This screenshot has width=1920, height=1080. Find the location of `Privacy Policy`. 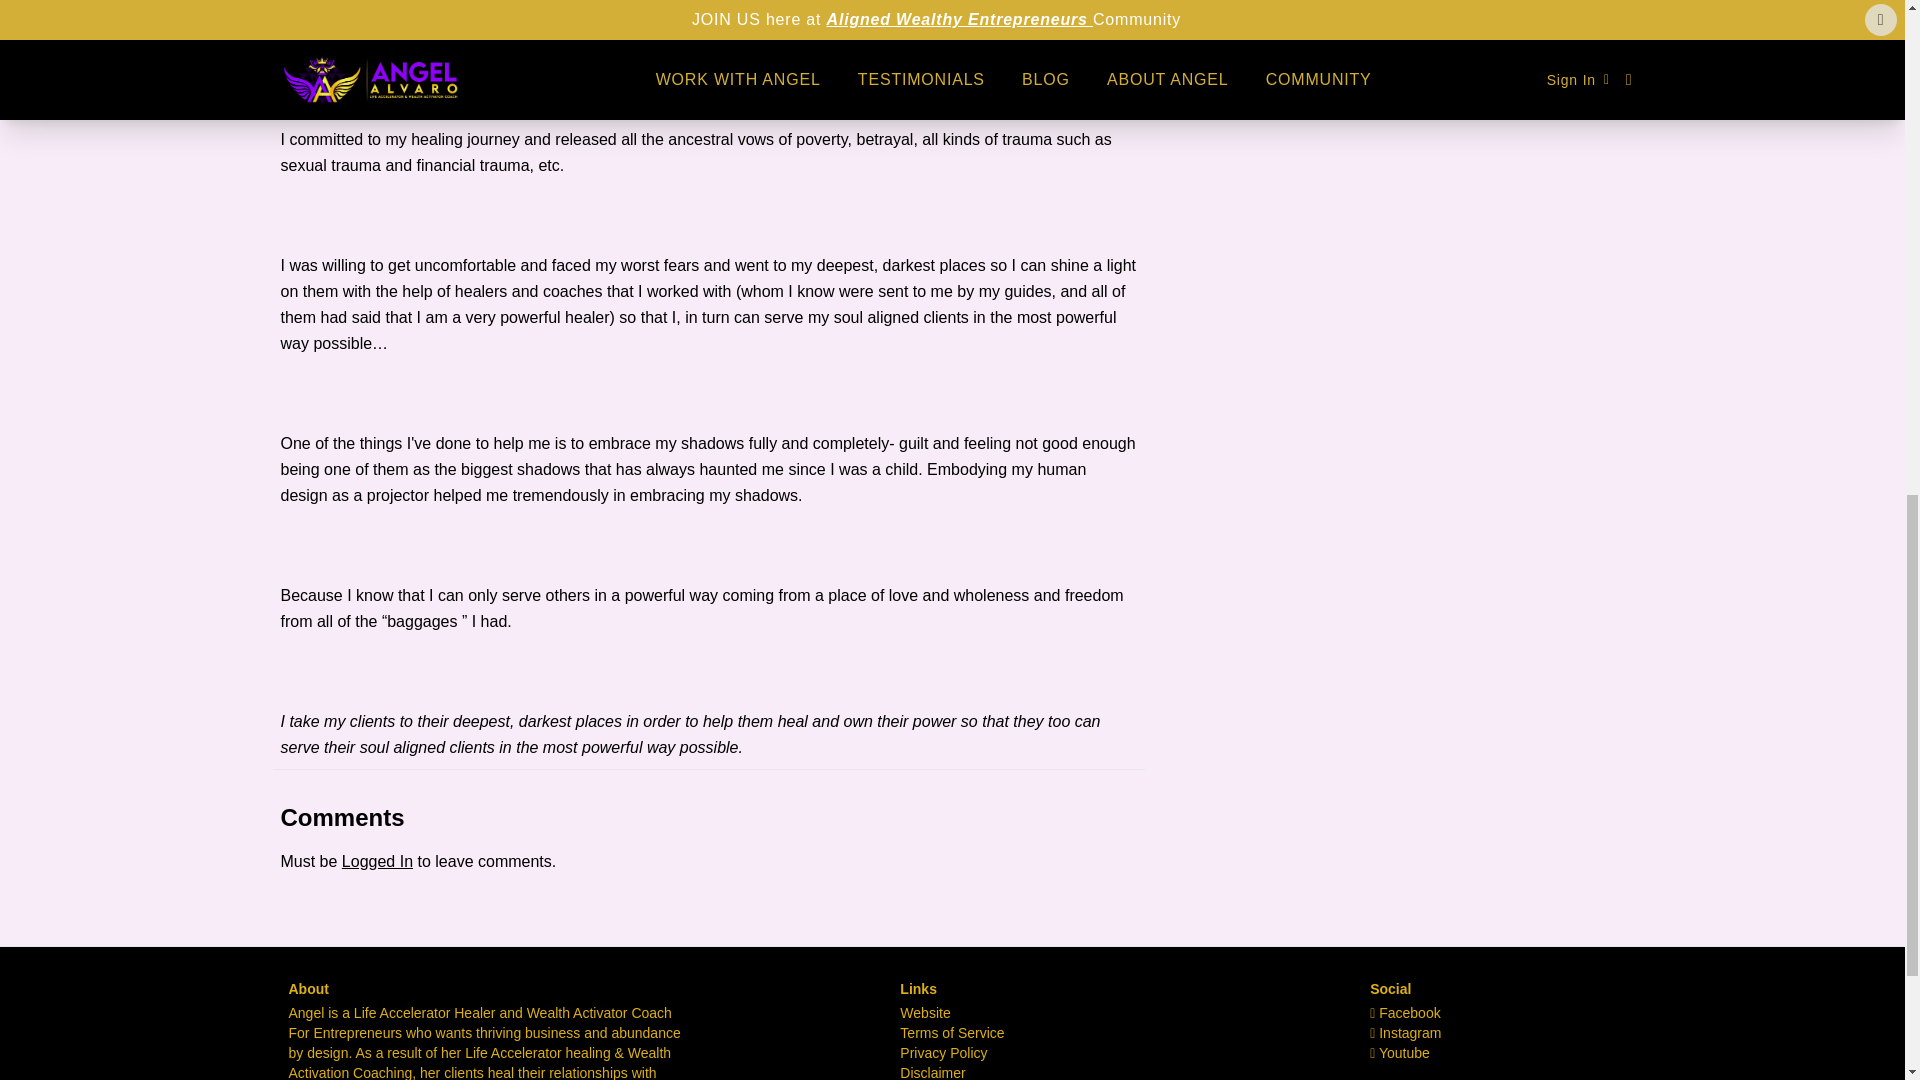

Privacy Policy is located at coordinates (943, 1052).